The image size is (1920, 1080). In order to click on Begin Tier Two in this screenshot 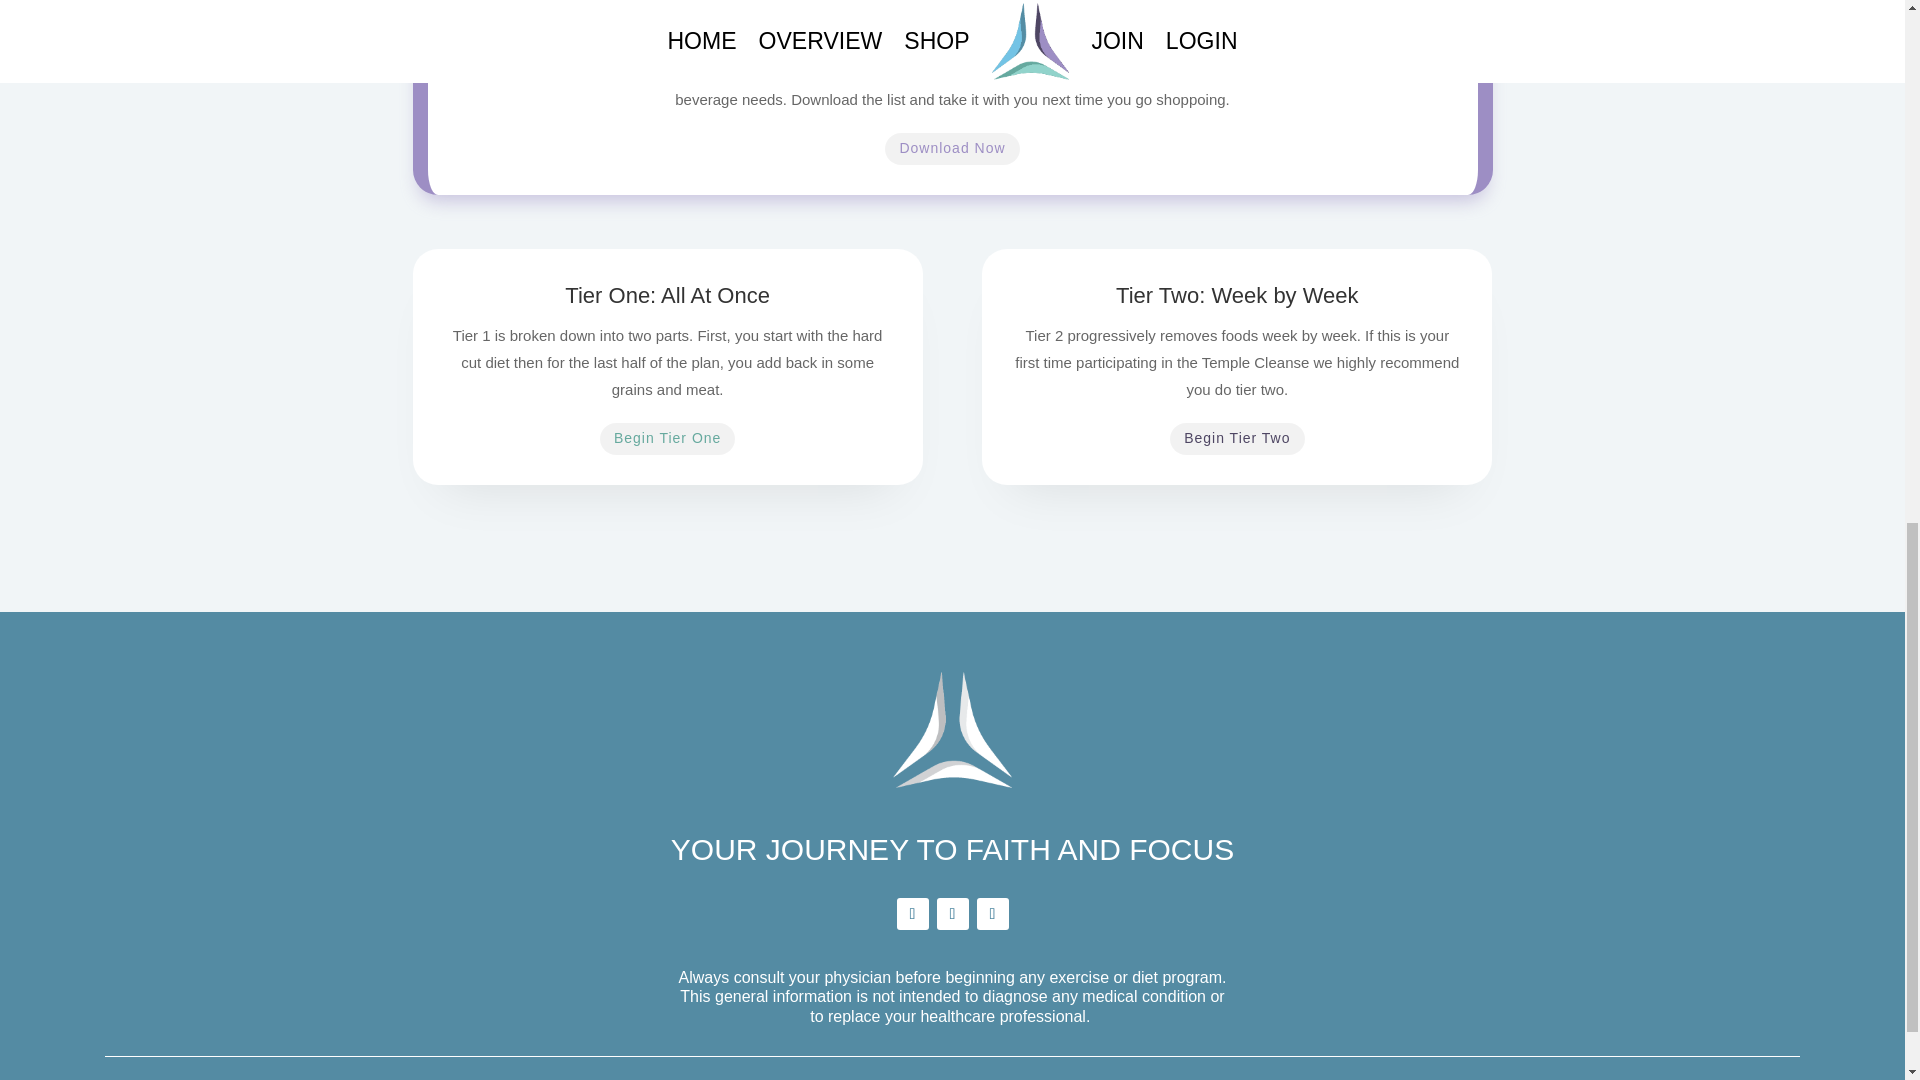, I will do `click(1236, 438)`.